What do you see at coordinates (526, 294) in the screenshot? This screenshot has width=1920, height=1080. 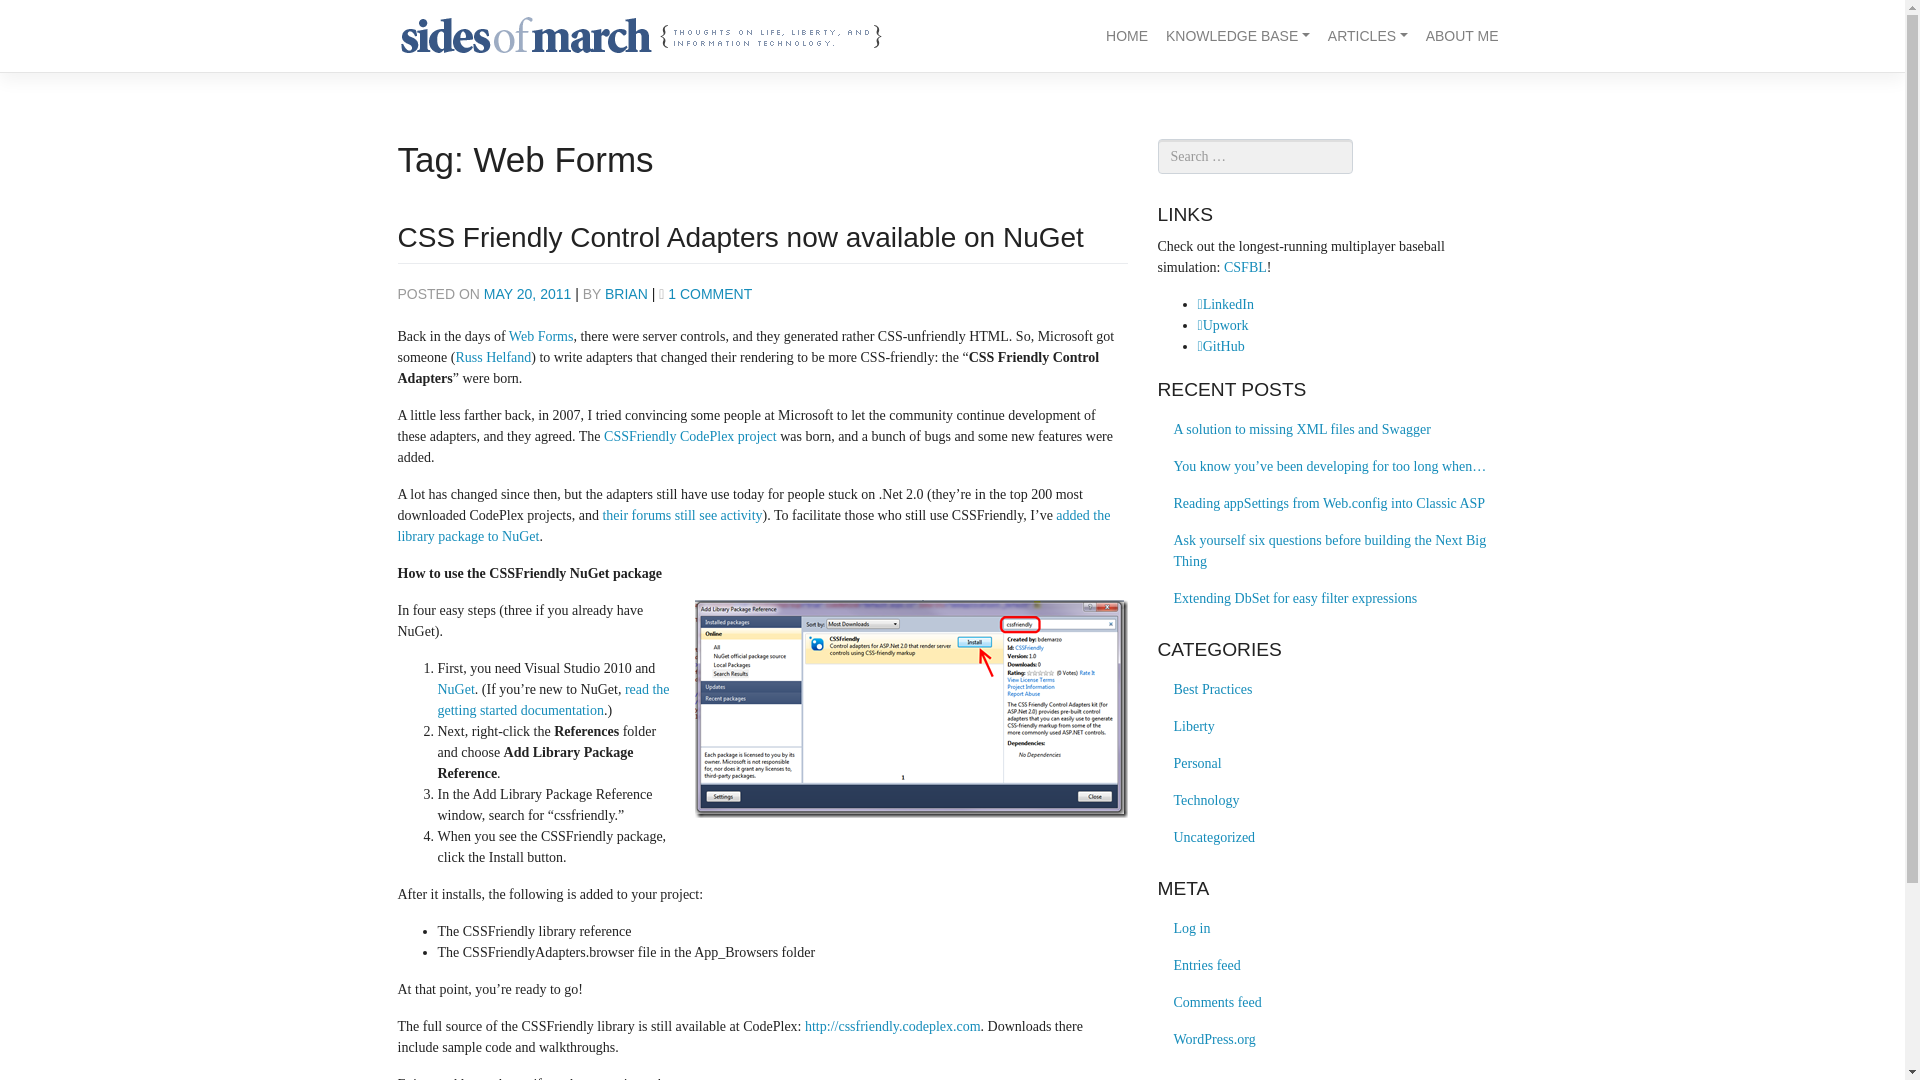 I see `MAY 20, 2011` at bounding box center [526, 294].